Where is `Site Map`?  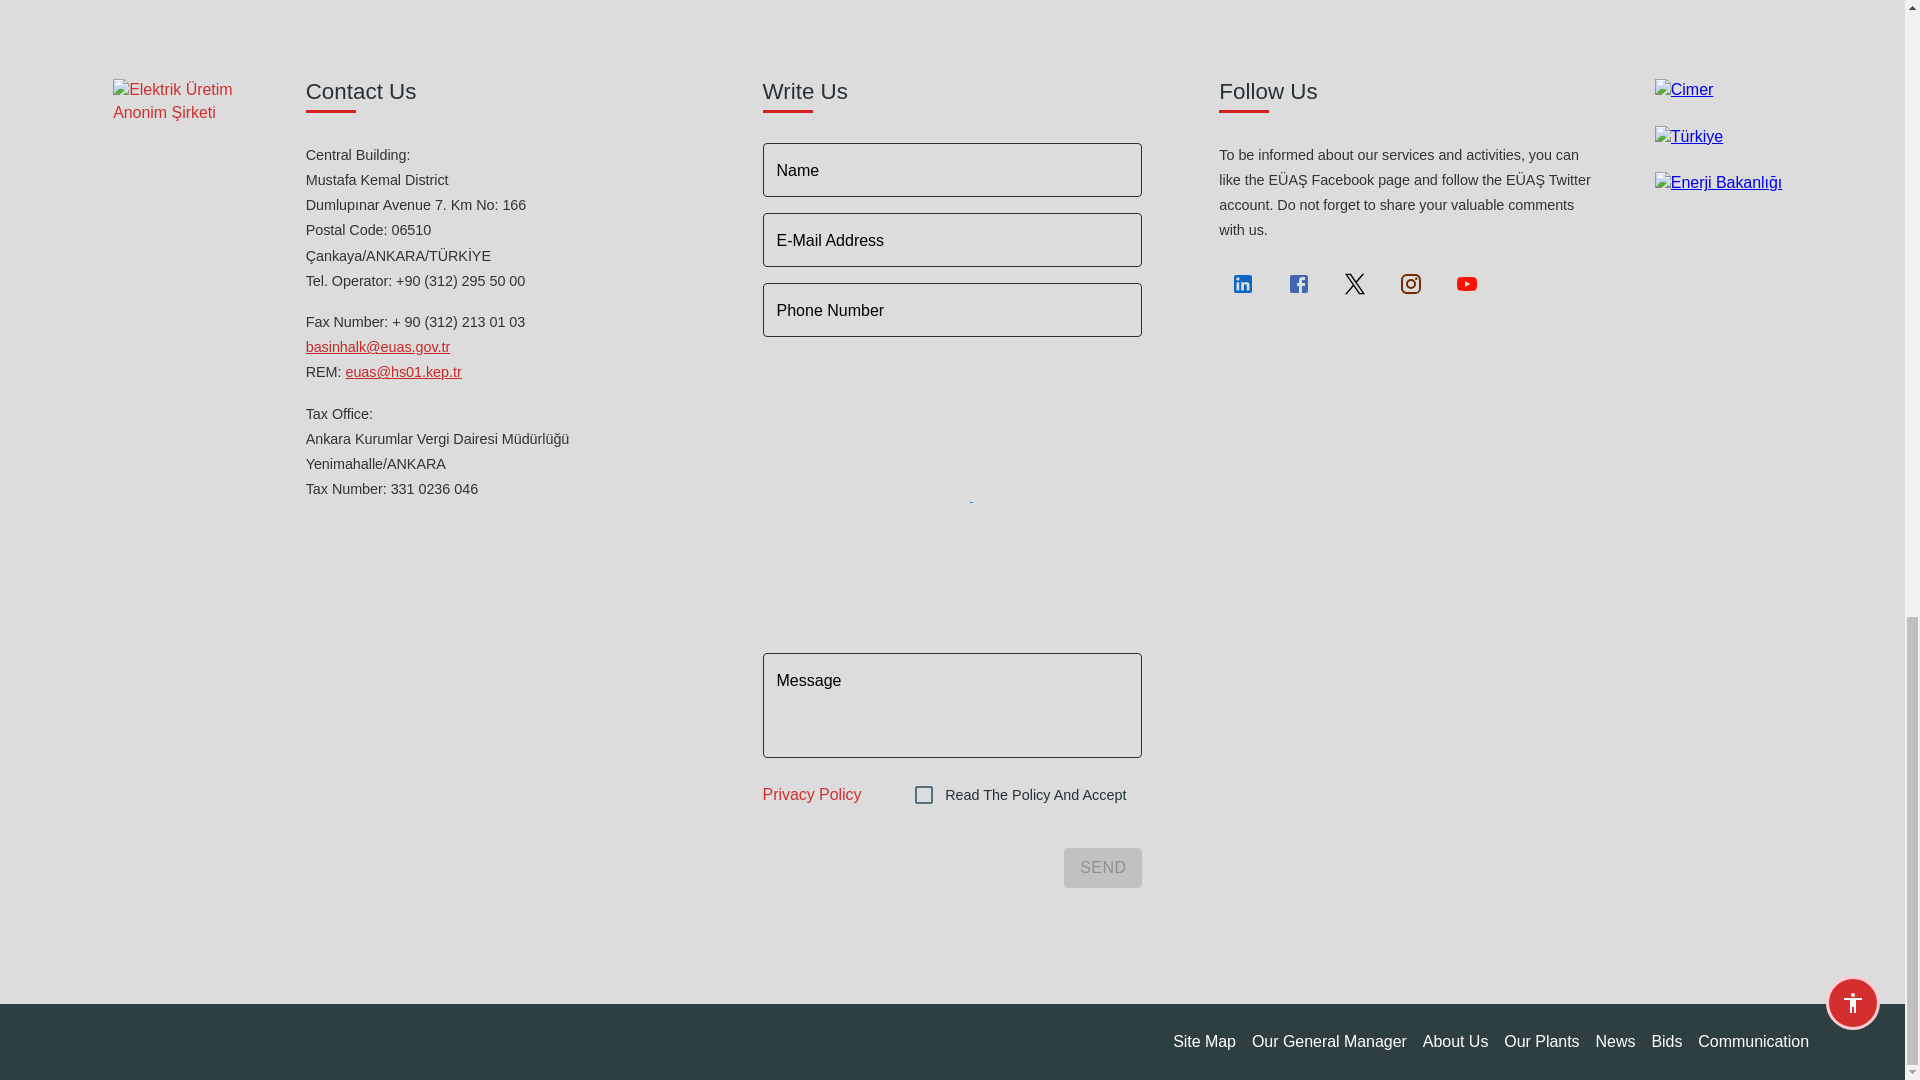
Site Map is located at coordinates (1204, 1042).